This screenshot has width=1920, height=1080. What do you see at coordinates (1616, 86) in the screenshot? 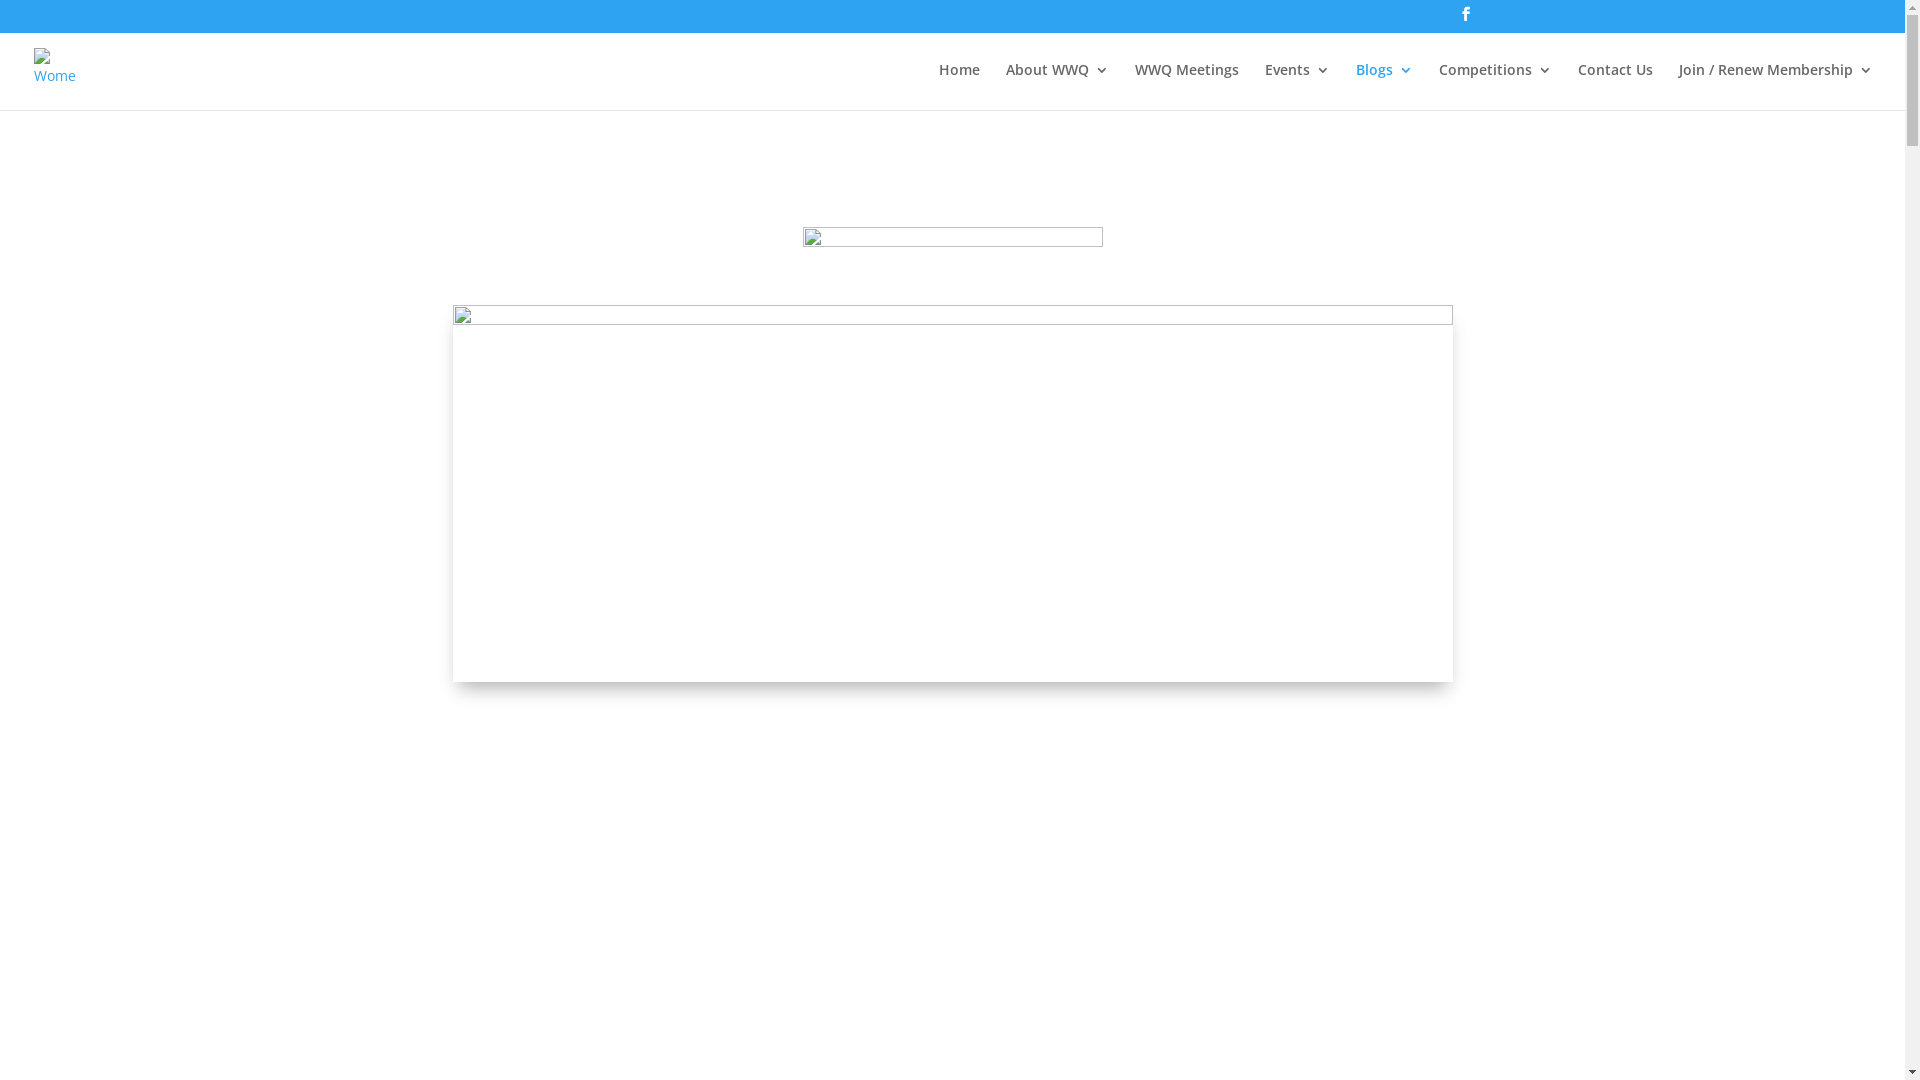
I see `Contact Us` at bounding box center [1616, 86].